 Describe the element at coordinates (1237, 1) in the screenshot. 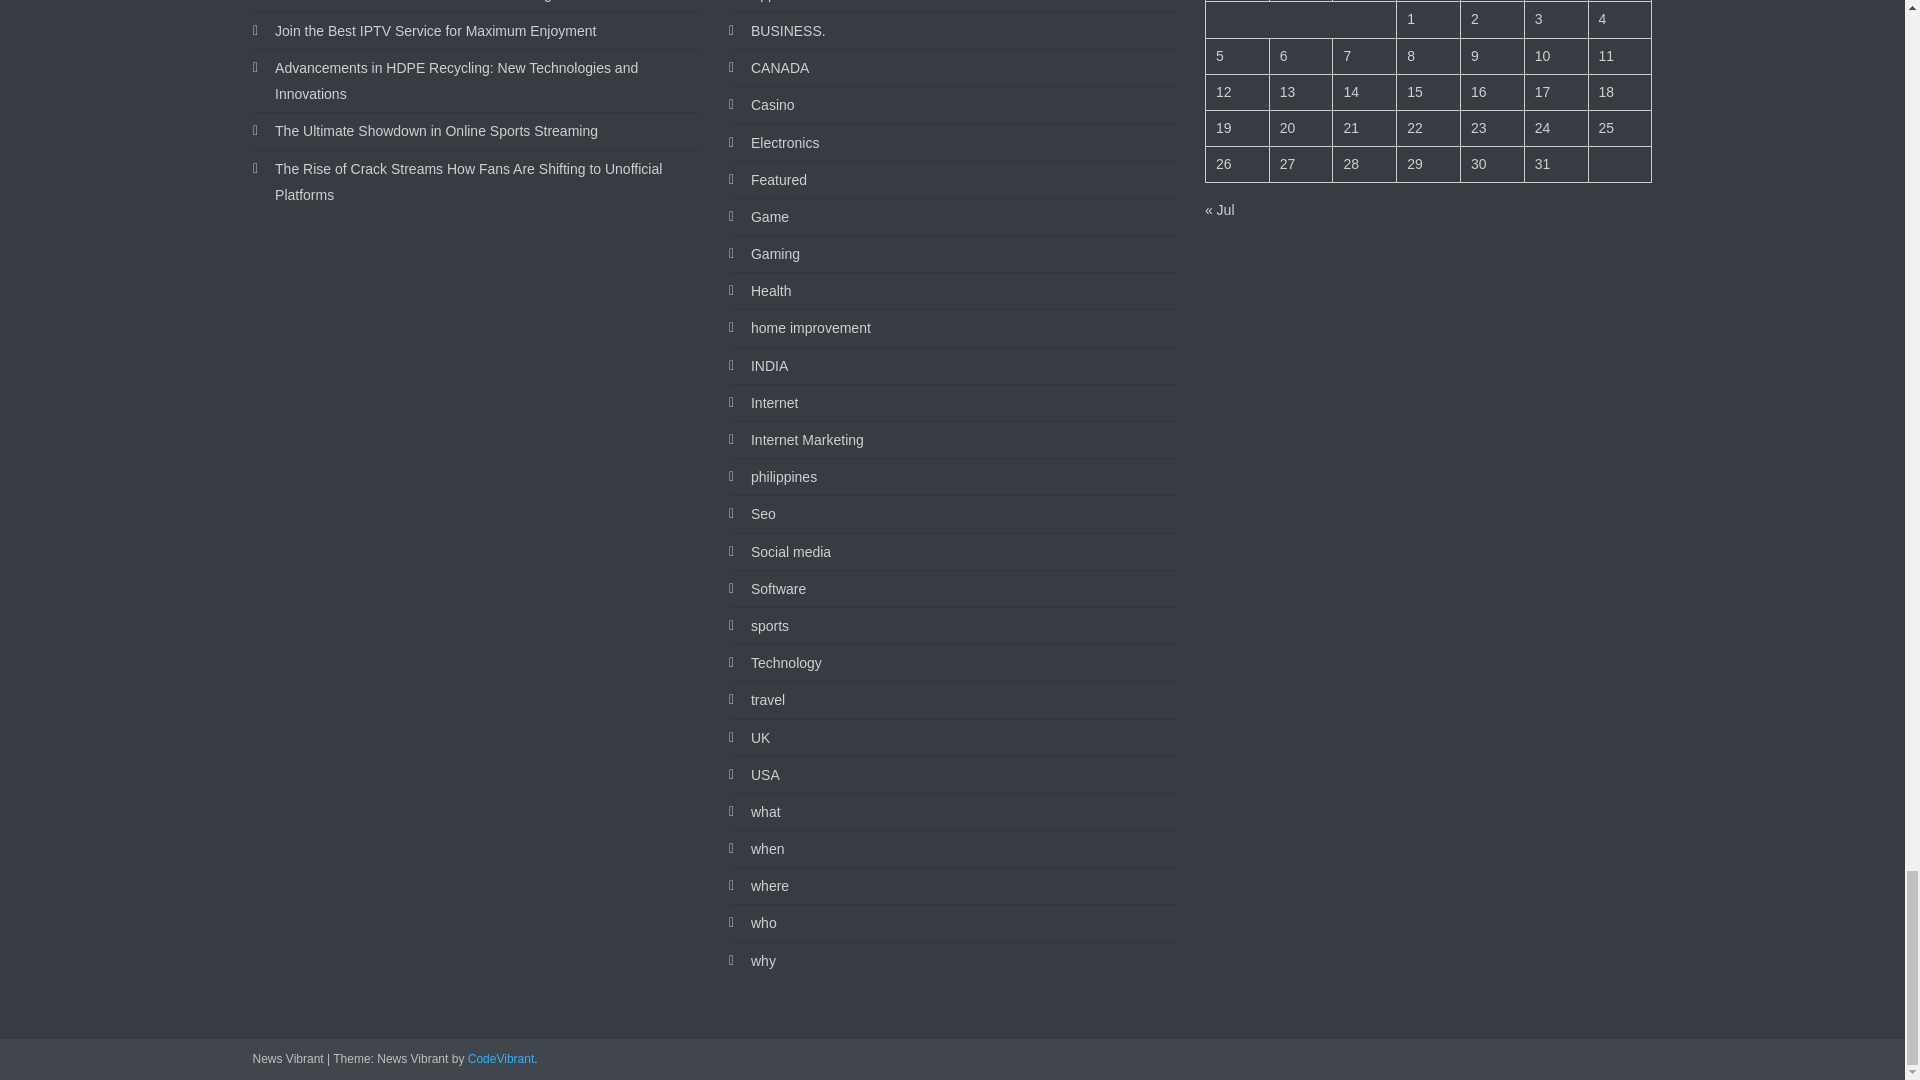

I see `Monday` at that location.